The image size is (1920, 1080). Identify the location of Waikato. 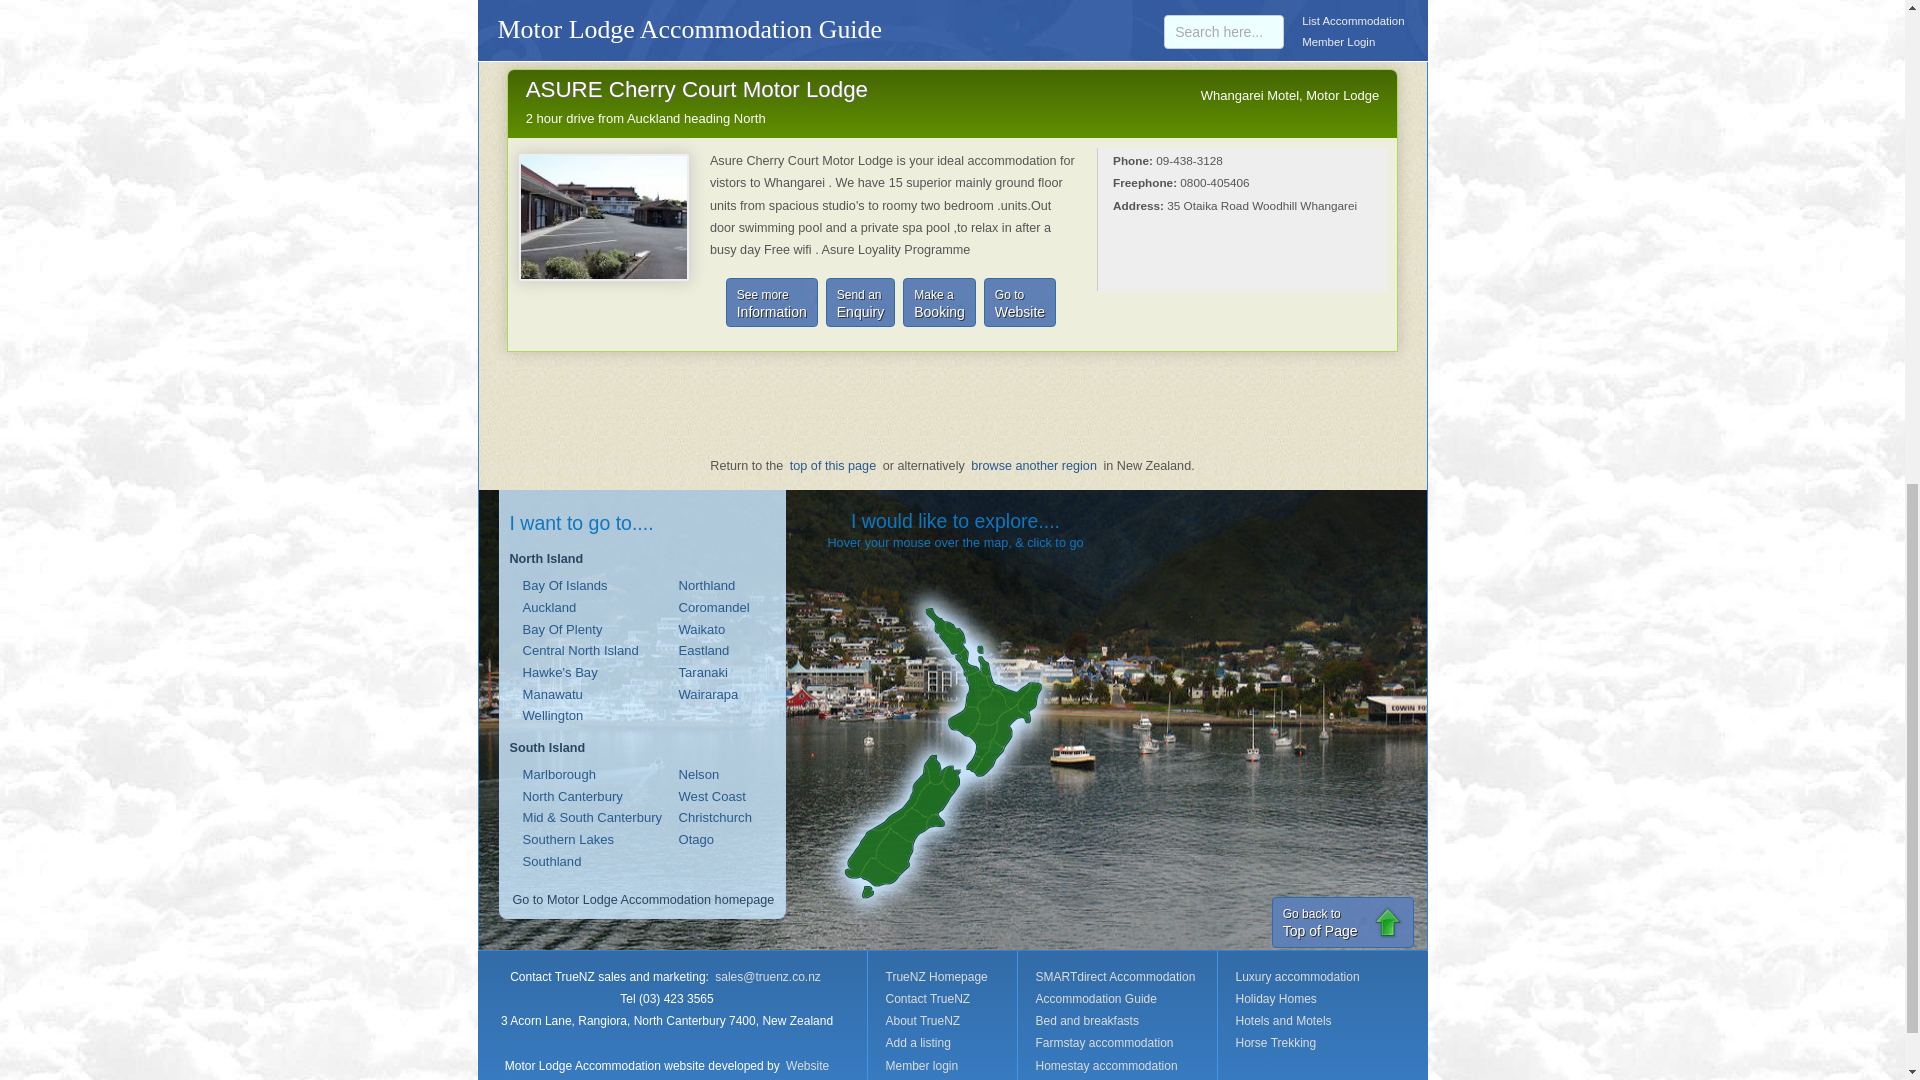
(860, 302).